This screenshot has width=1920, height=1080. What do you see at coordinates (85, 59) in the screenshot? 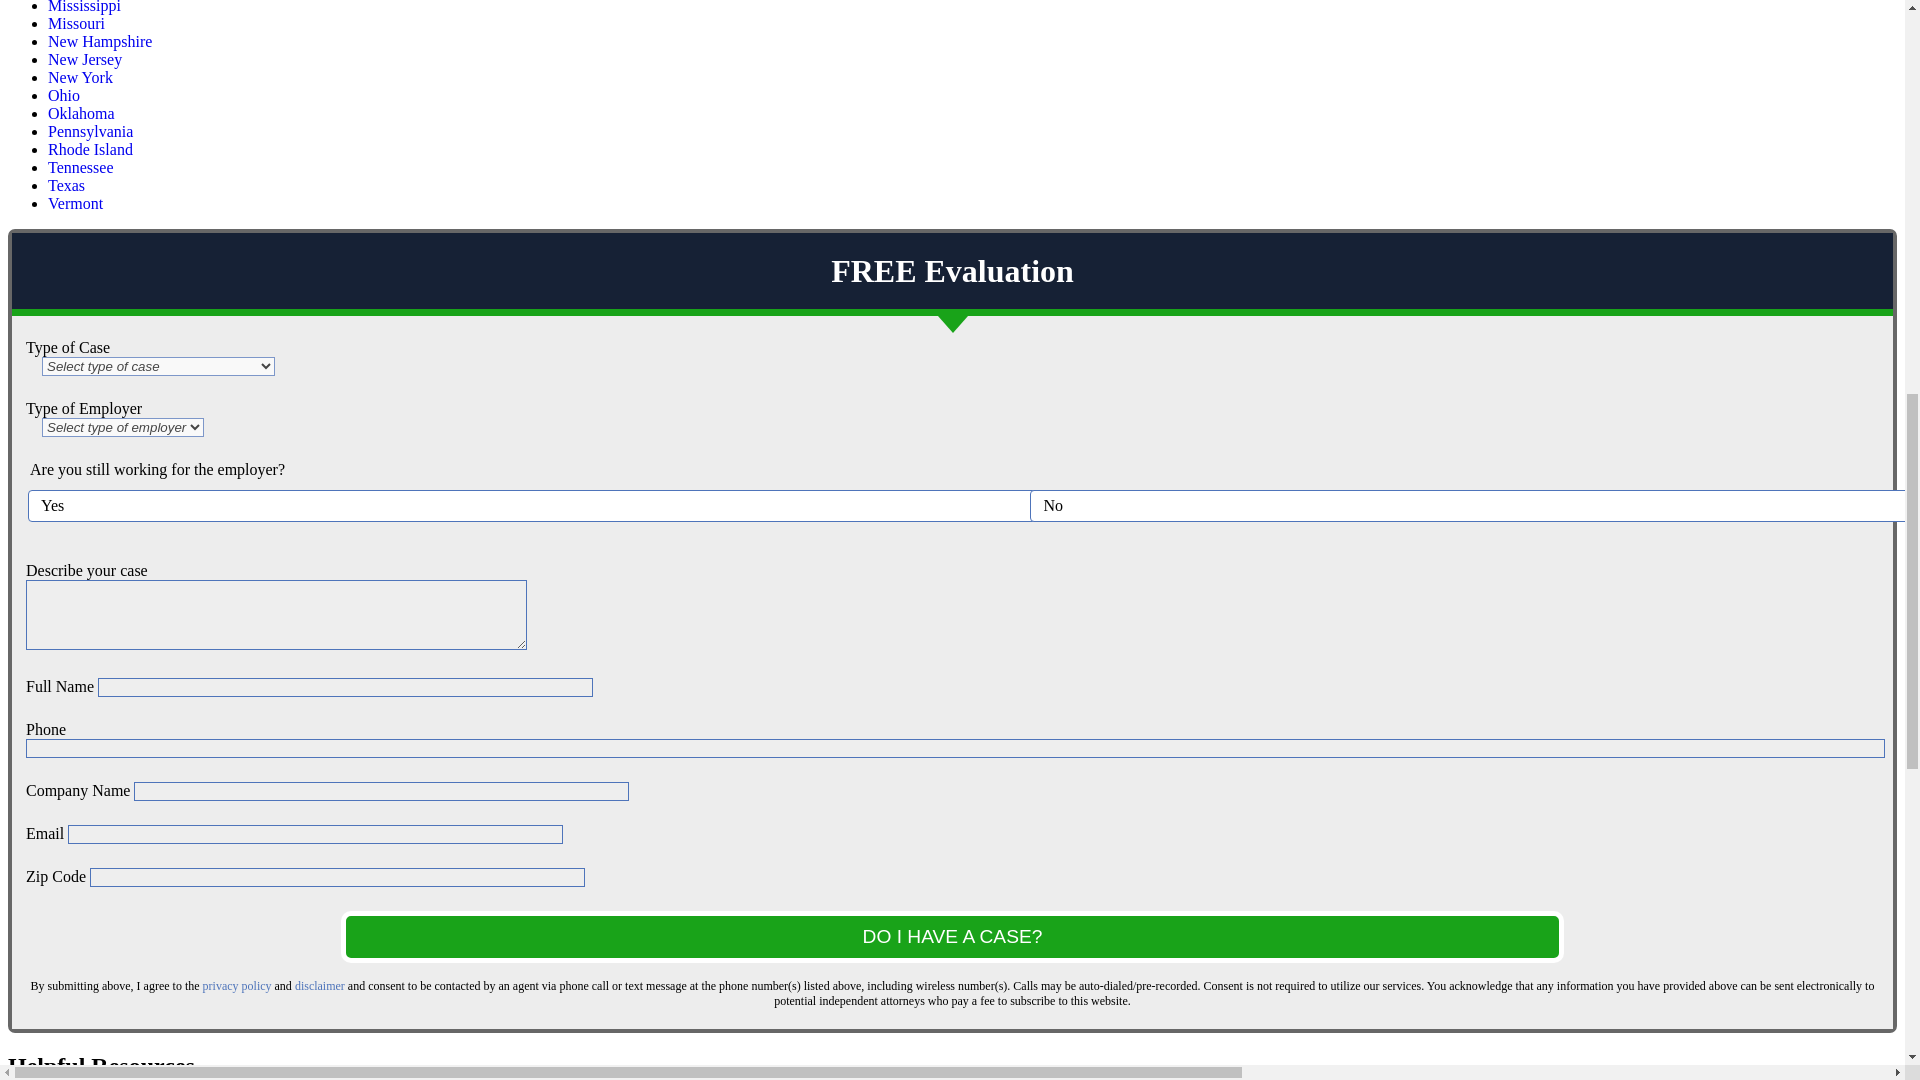
I see `New Jersey` at bounding box center [85, 59].